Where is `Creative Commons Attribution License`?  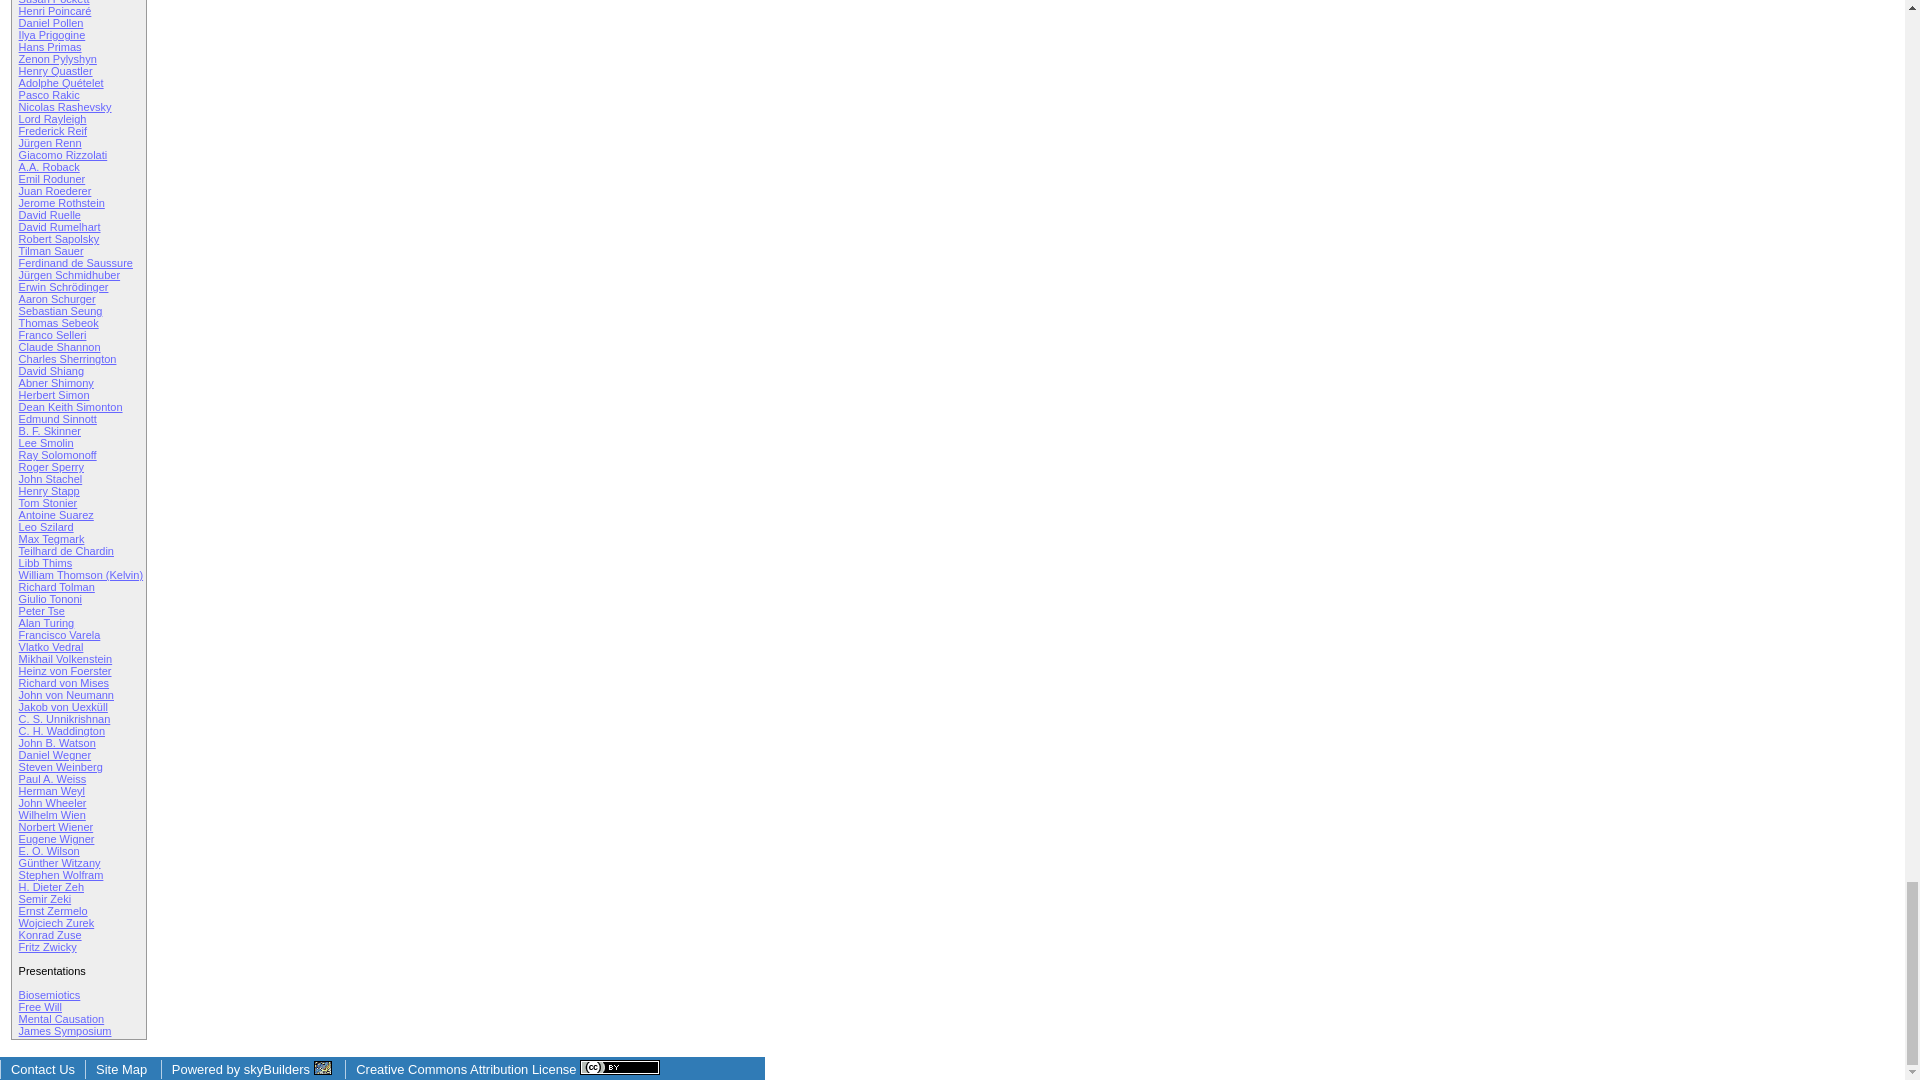
Creative Commons Attribution License is located at coordinates (508, 1068).